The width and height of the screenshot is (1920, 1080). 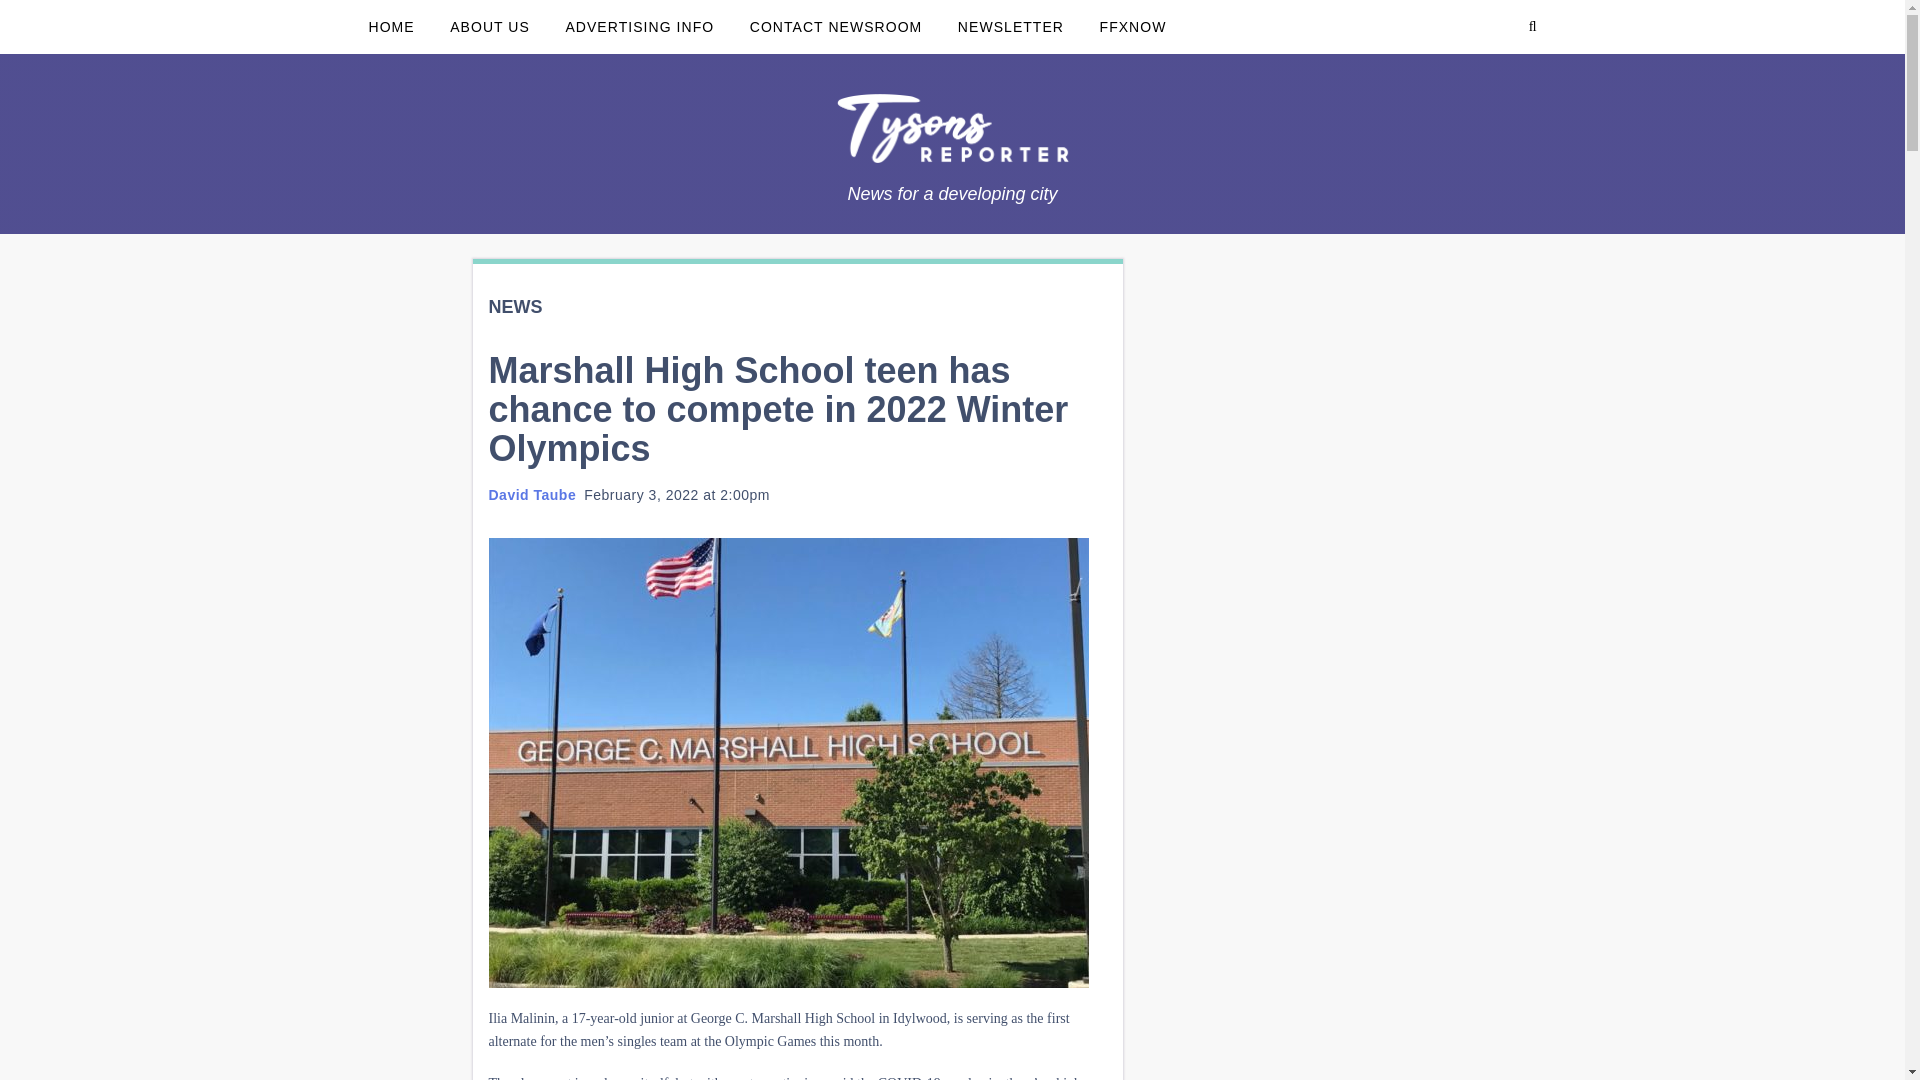 I want to click on David Taube, so click(x=532, y=495).